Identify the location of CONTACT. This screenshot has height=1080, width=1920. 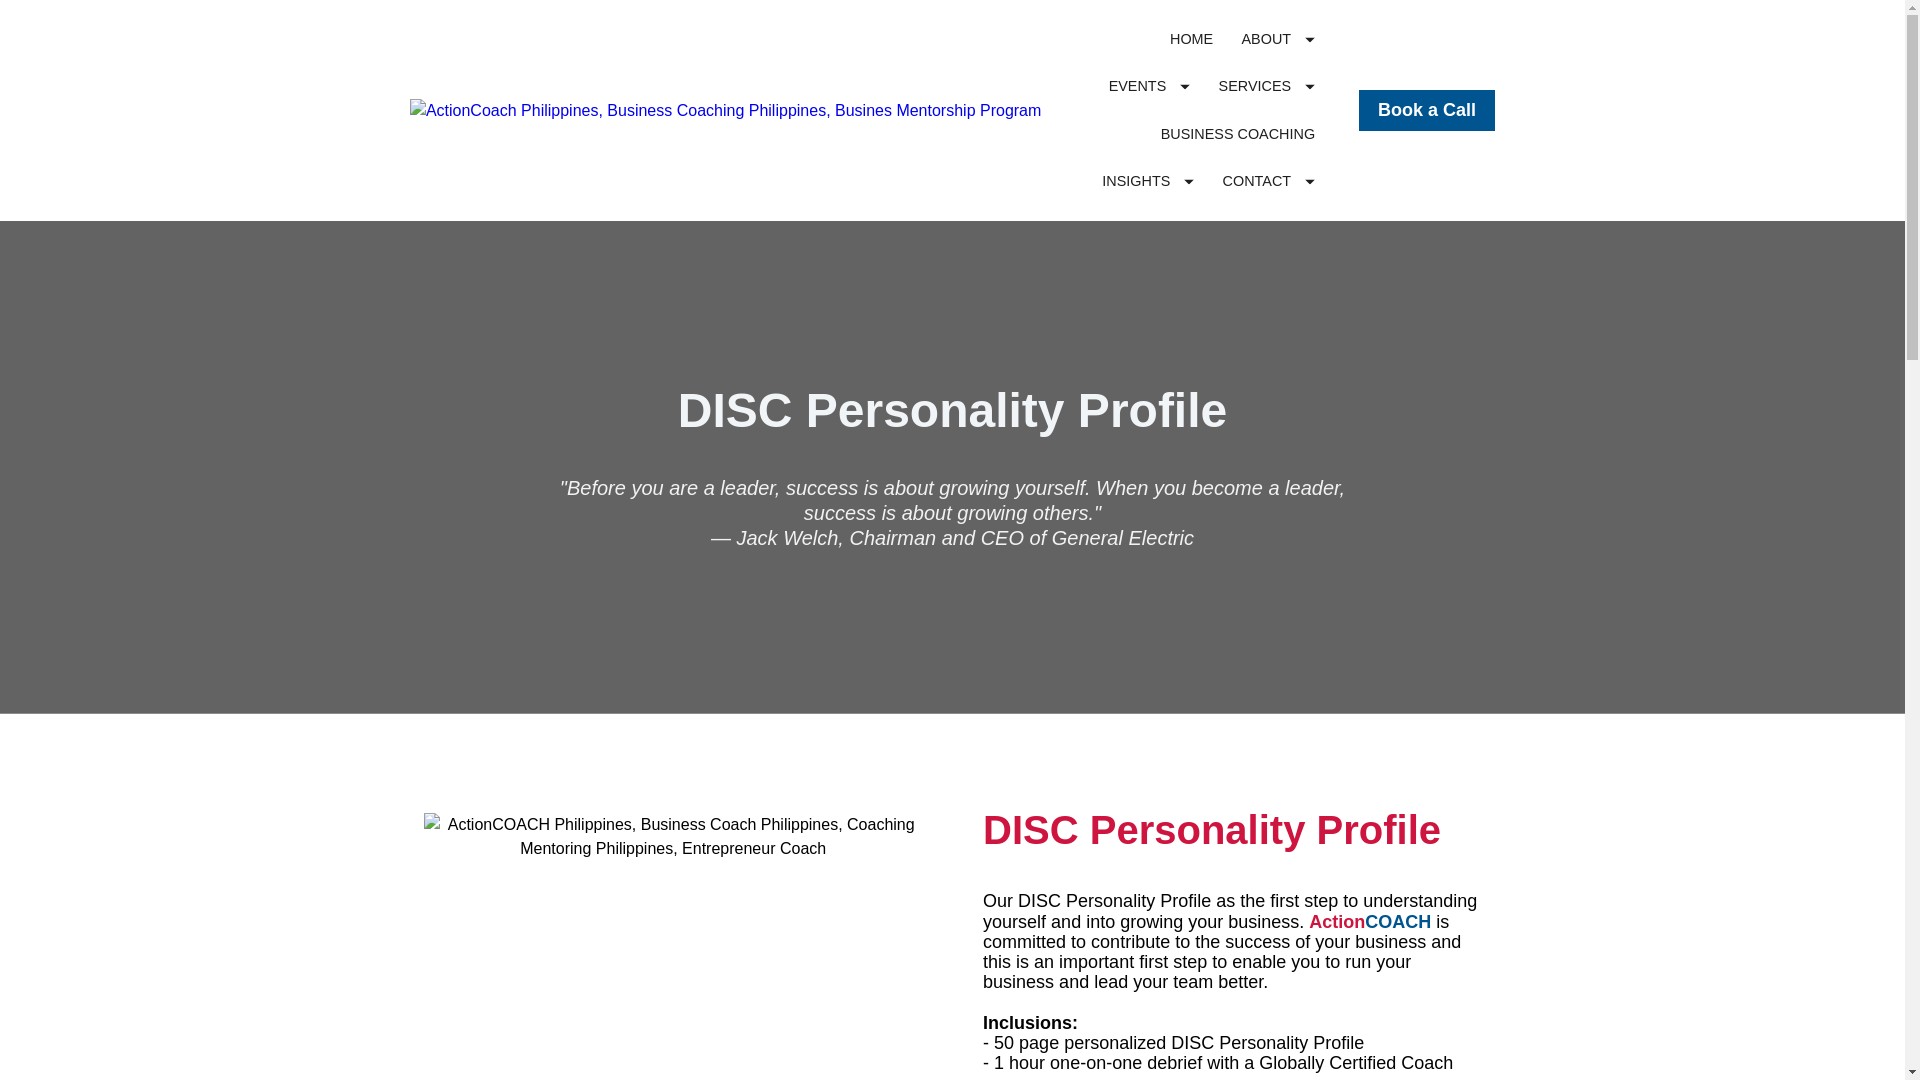
(1269, 181).